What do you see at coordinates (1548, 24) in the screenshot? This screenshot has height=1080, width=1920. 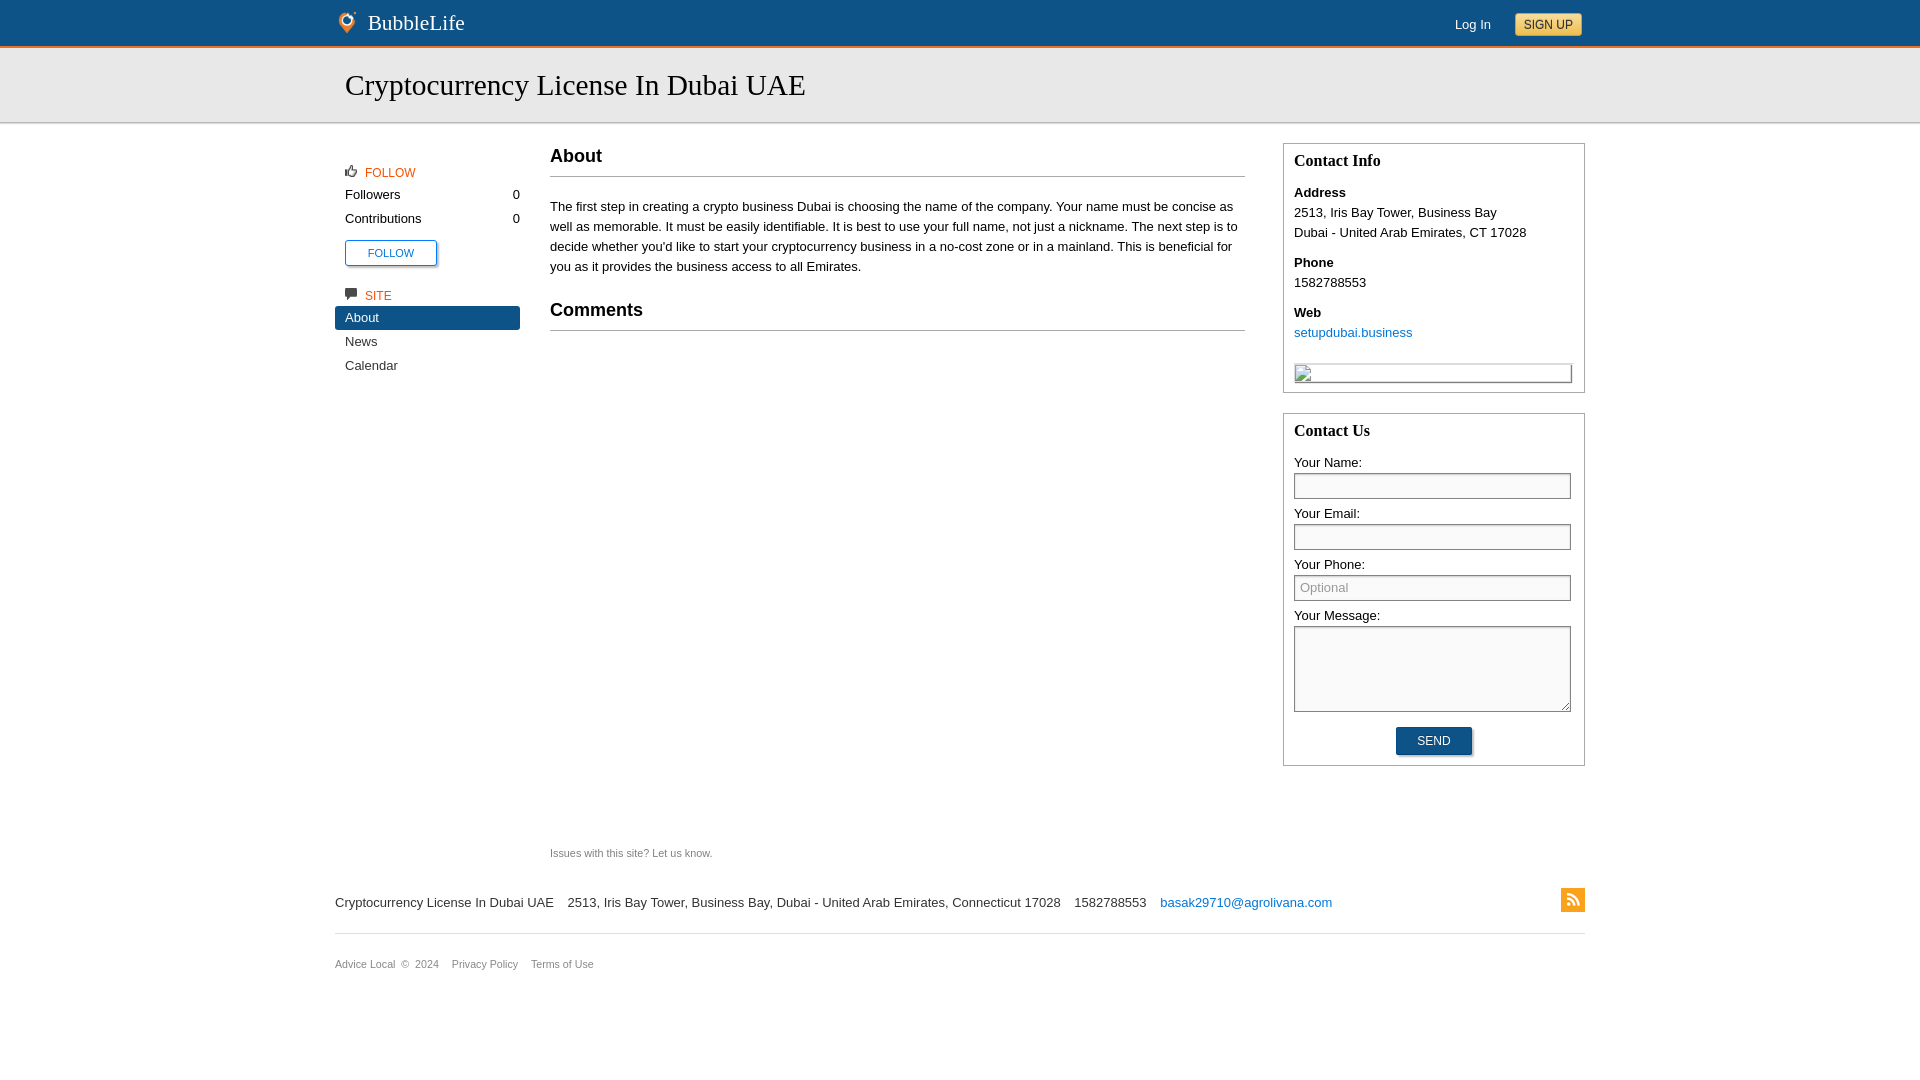 I see `Sign up for free` at bounding box center [1548, 24].